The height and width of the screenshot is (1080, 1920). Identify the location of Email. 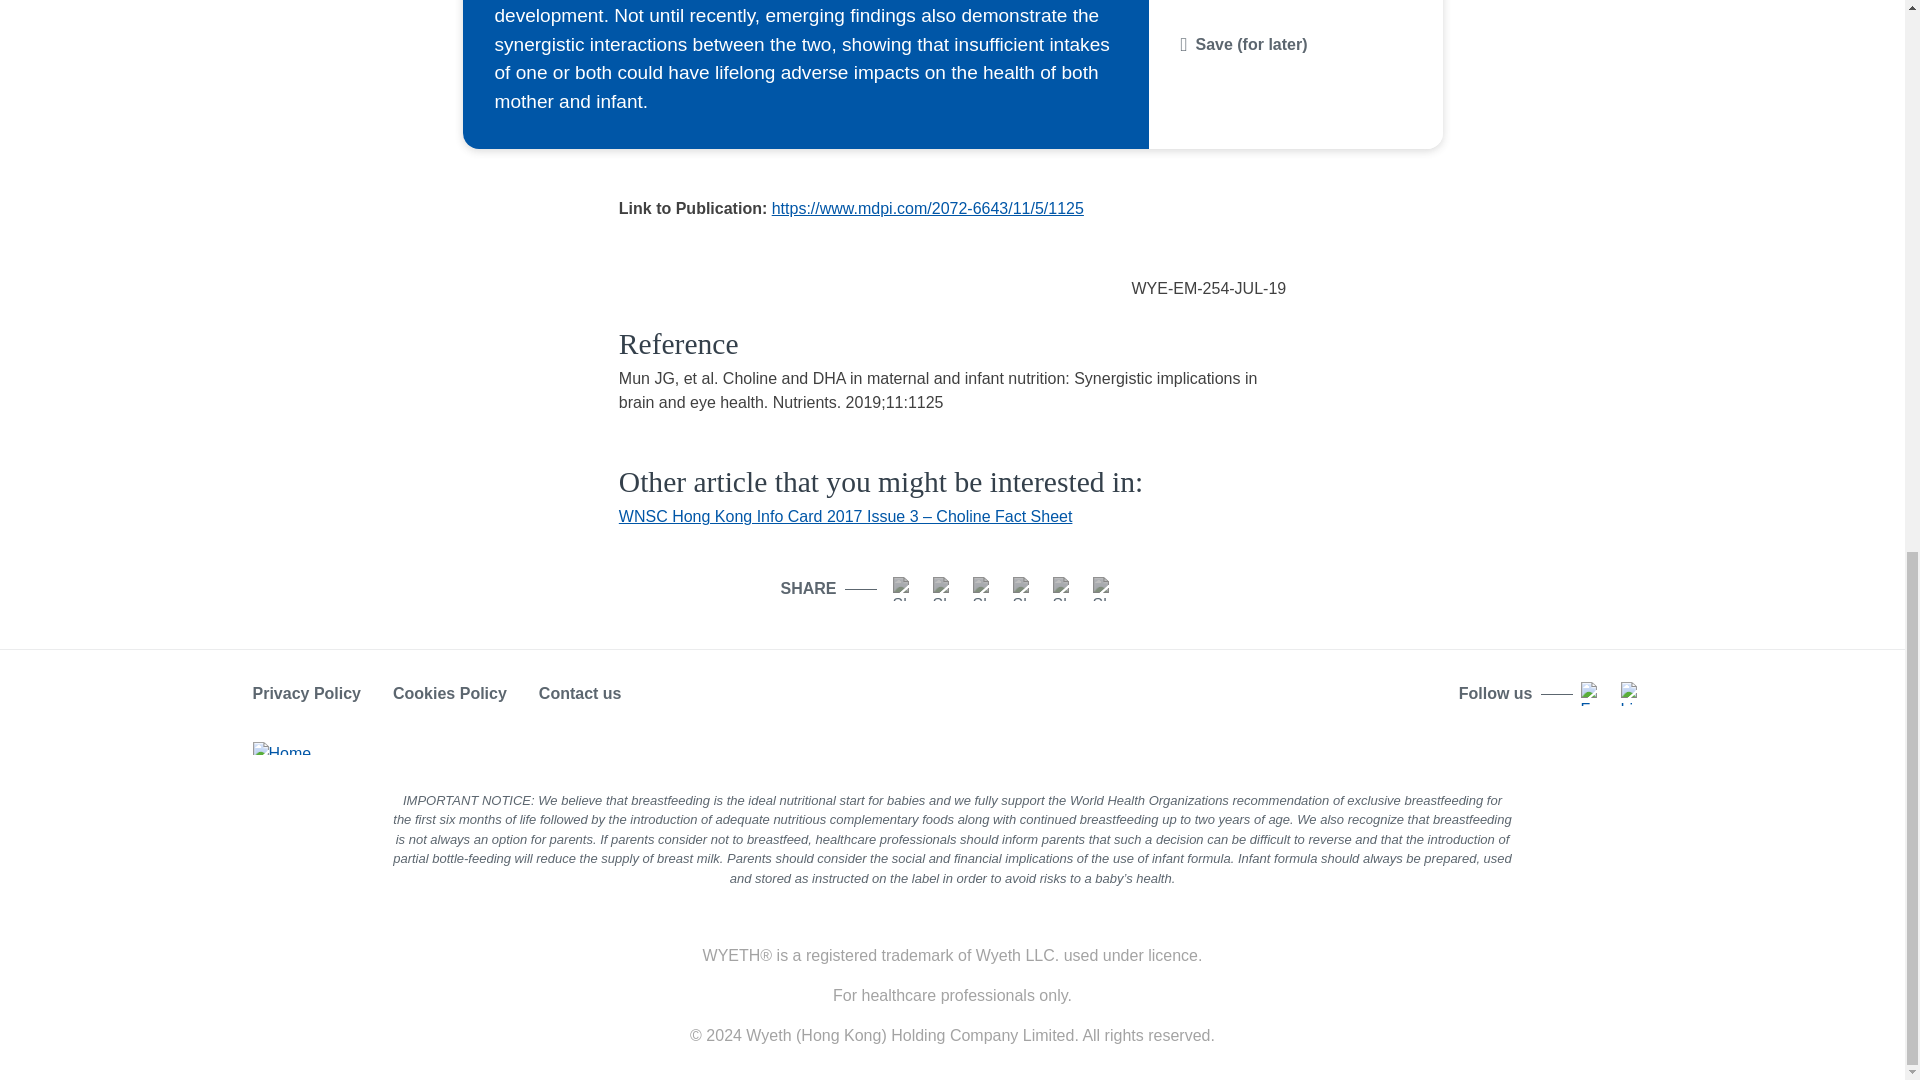
(1024, 588).